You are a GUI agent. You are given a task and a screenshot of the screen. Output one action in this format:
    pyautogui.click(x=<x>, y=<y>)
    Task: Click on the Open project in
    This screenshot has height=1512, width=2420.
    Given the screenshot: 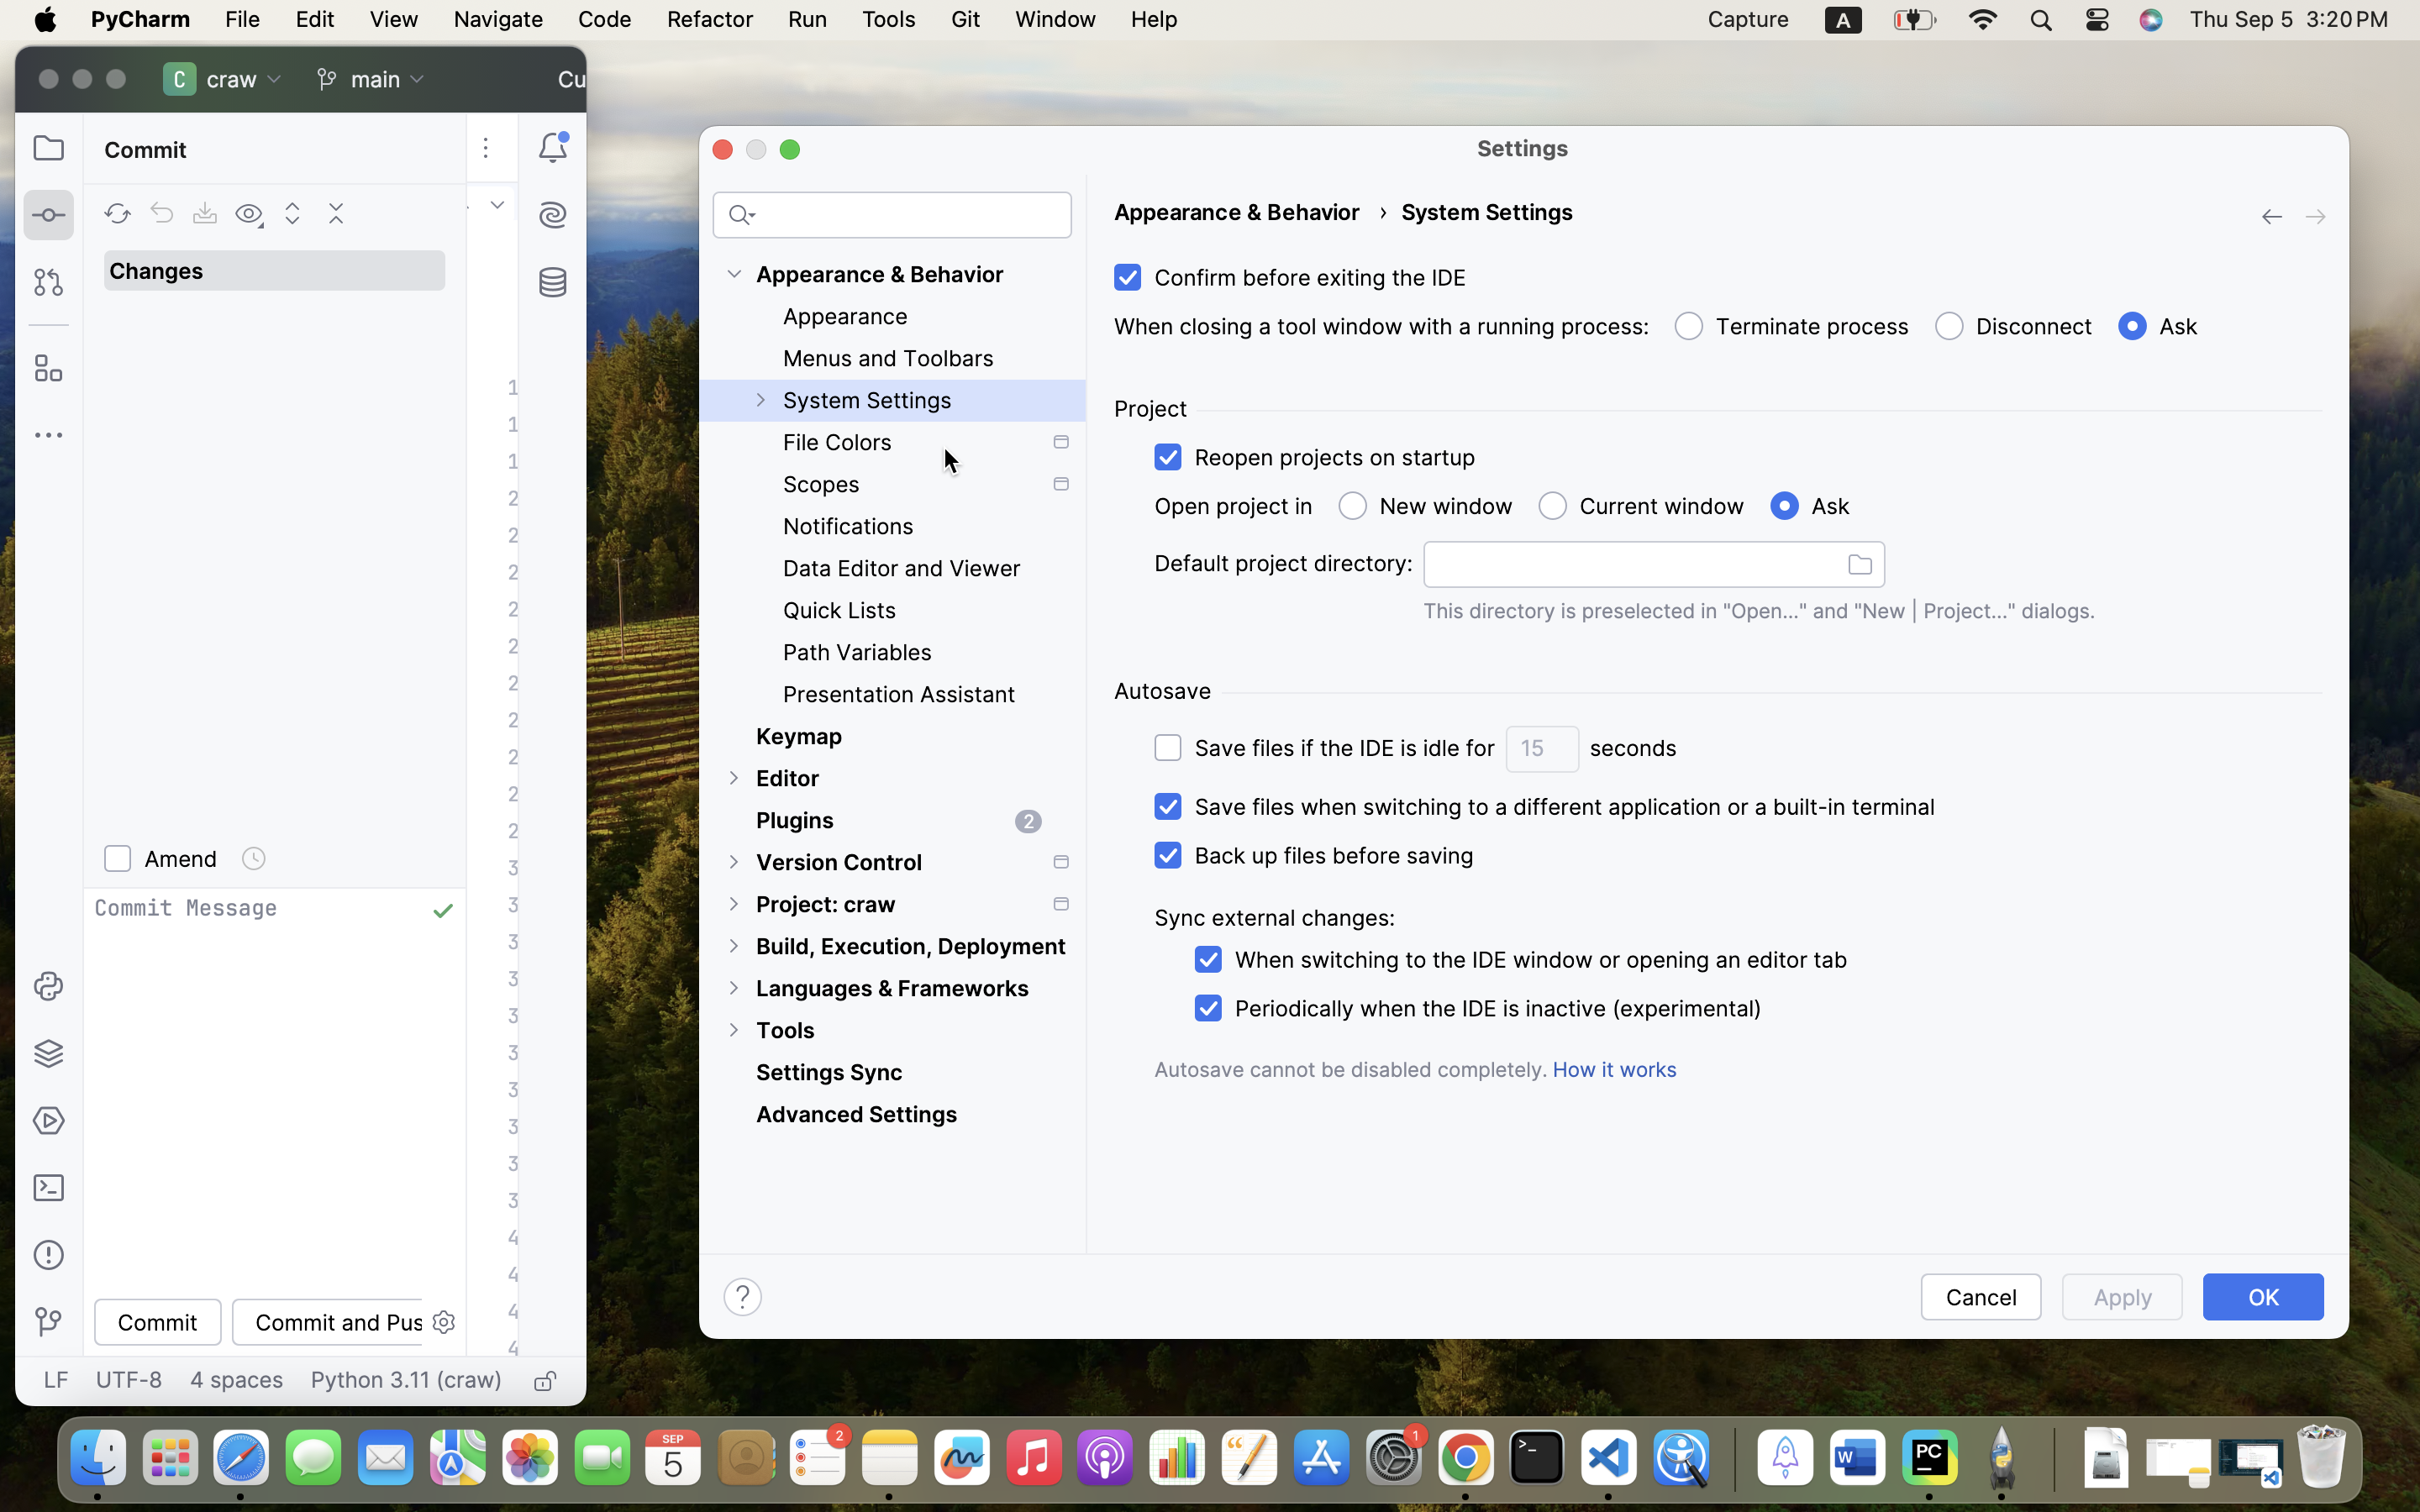 What is the action you would take?
    pyautogui.click(x=1234, y=507)
    